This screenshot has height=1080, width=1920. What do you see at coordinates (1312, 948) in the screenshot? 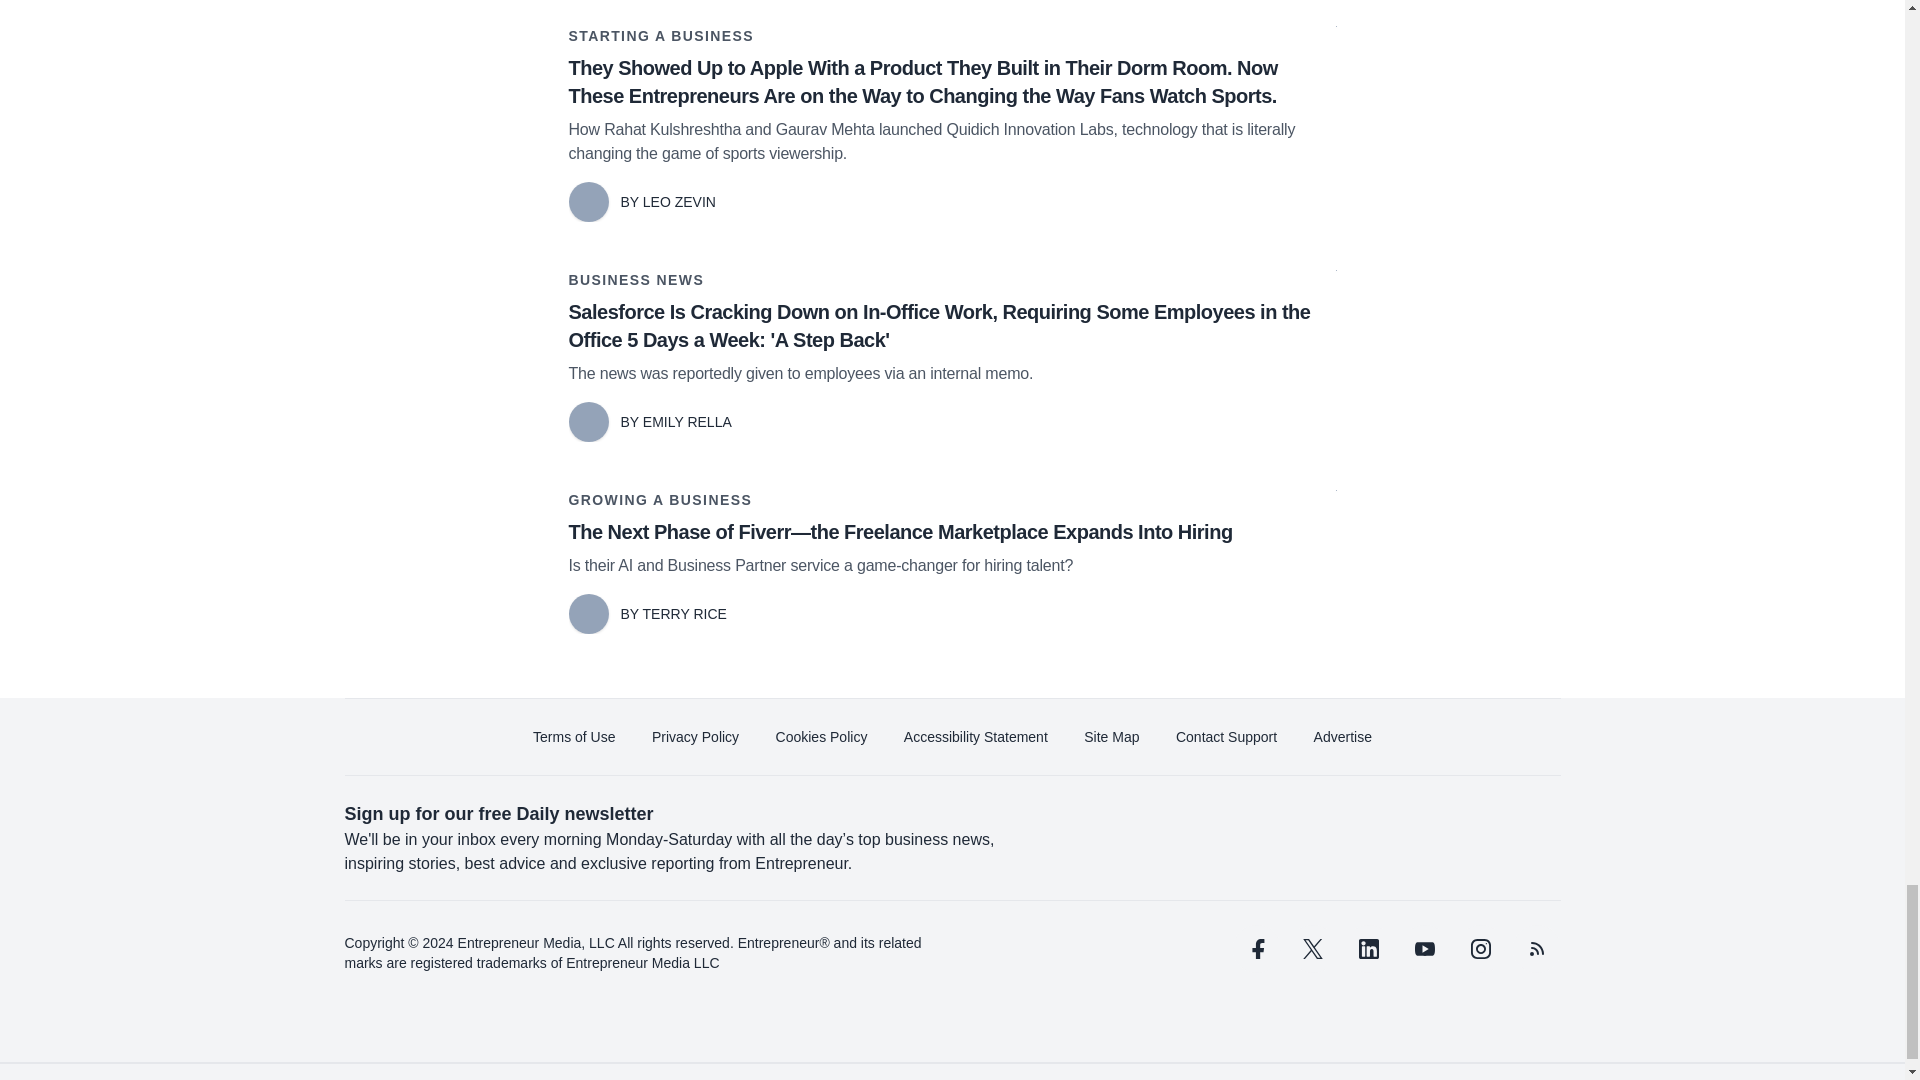
I see `twitter` at bounding box center [1312, 948].